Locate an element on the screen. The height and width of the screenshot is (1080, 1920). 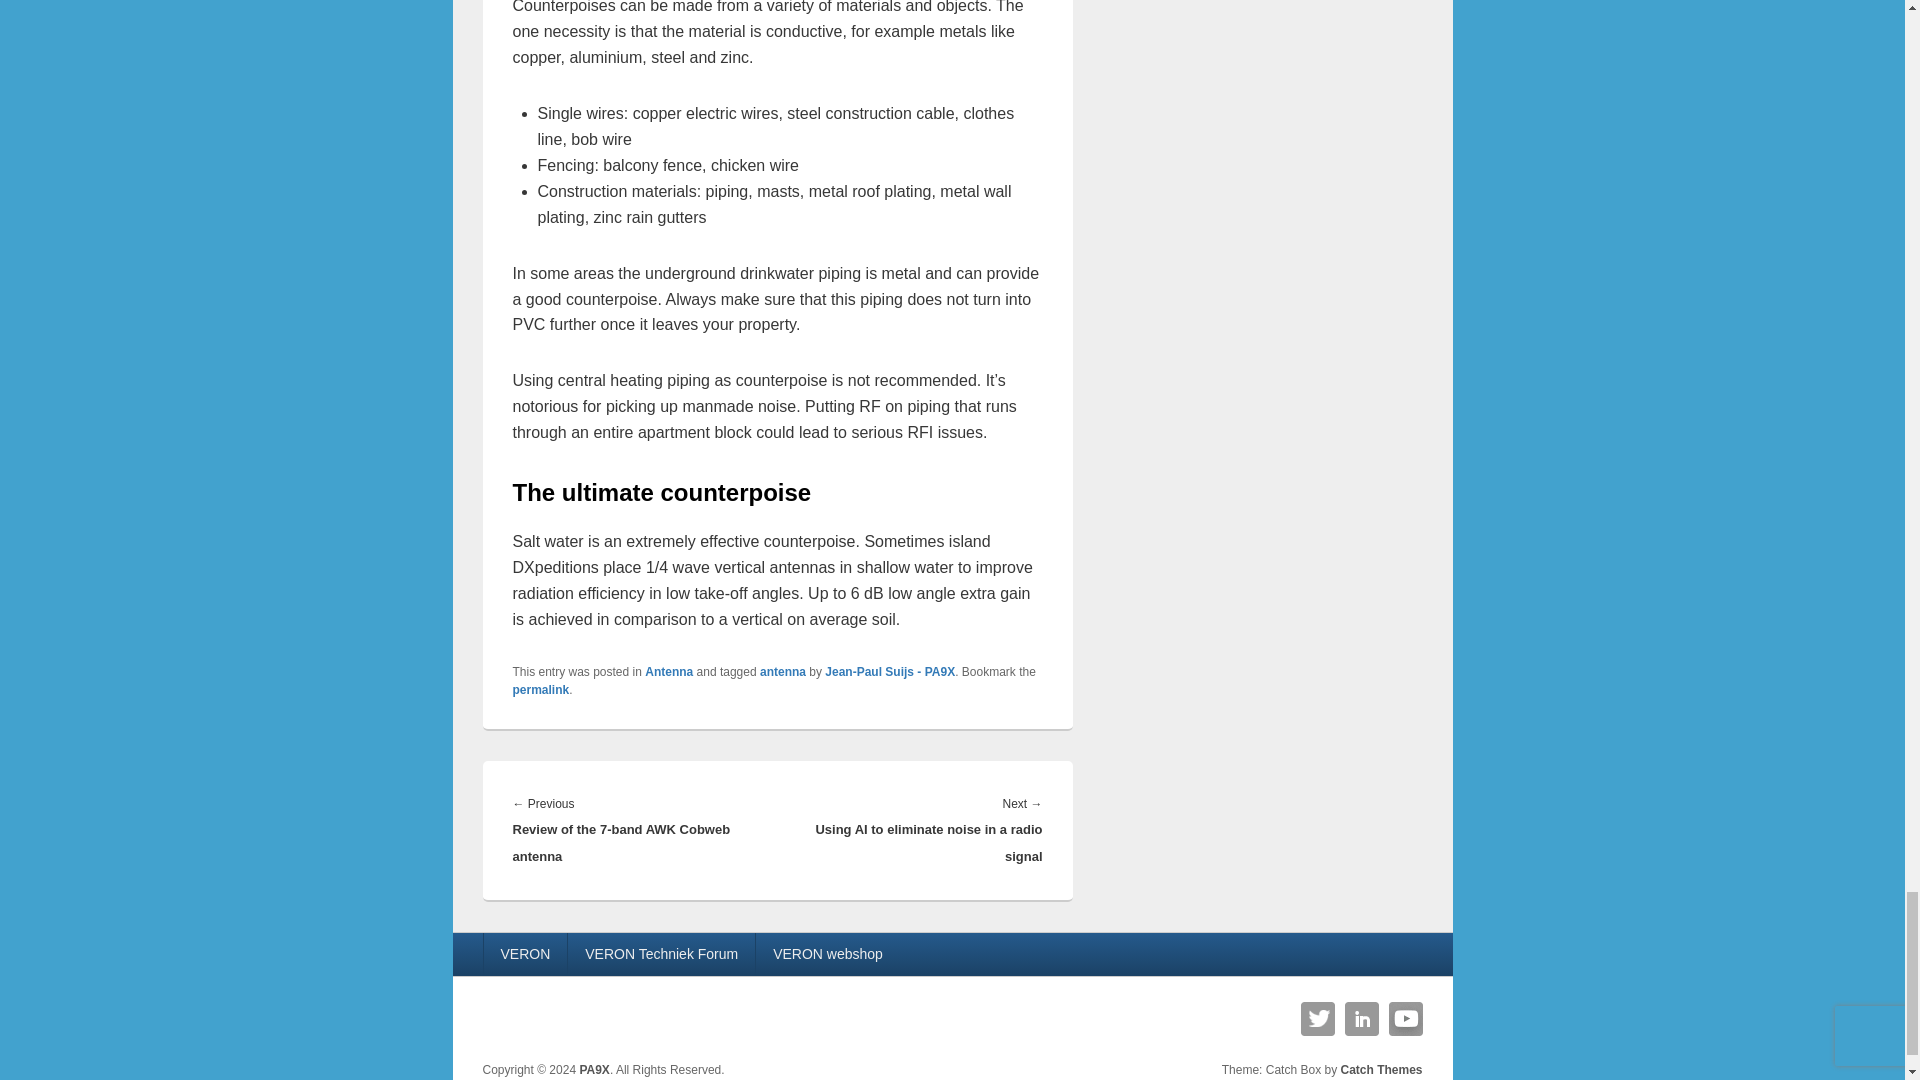
Permalink to Why does an antenna require a counterpoise? is located at coordinates (540, 689).